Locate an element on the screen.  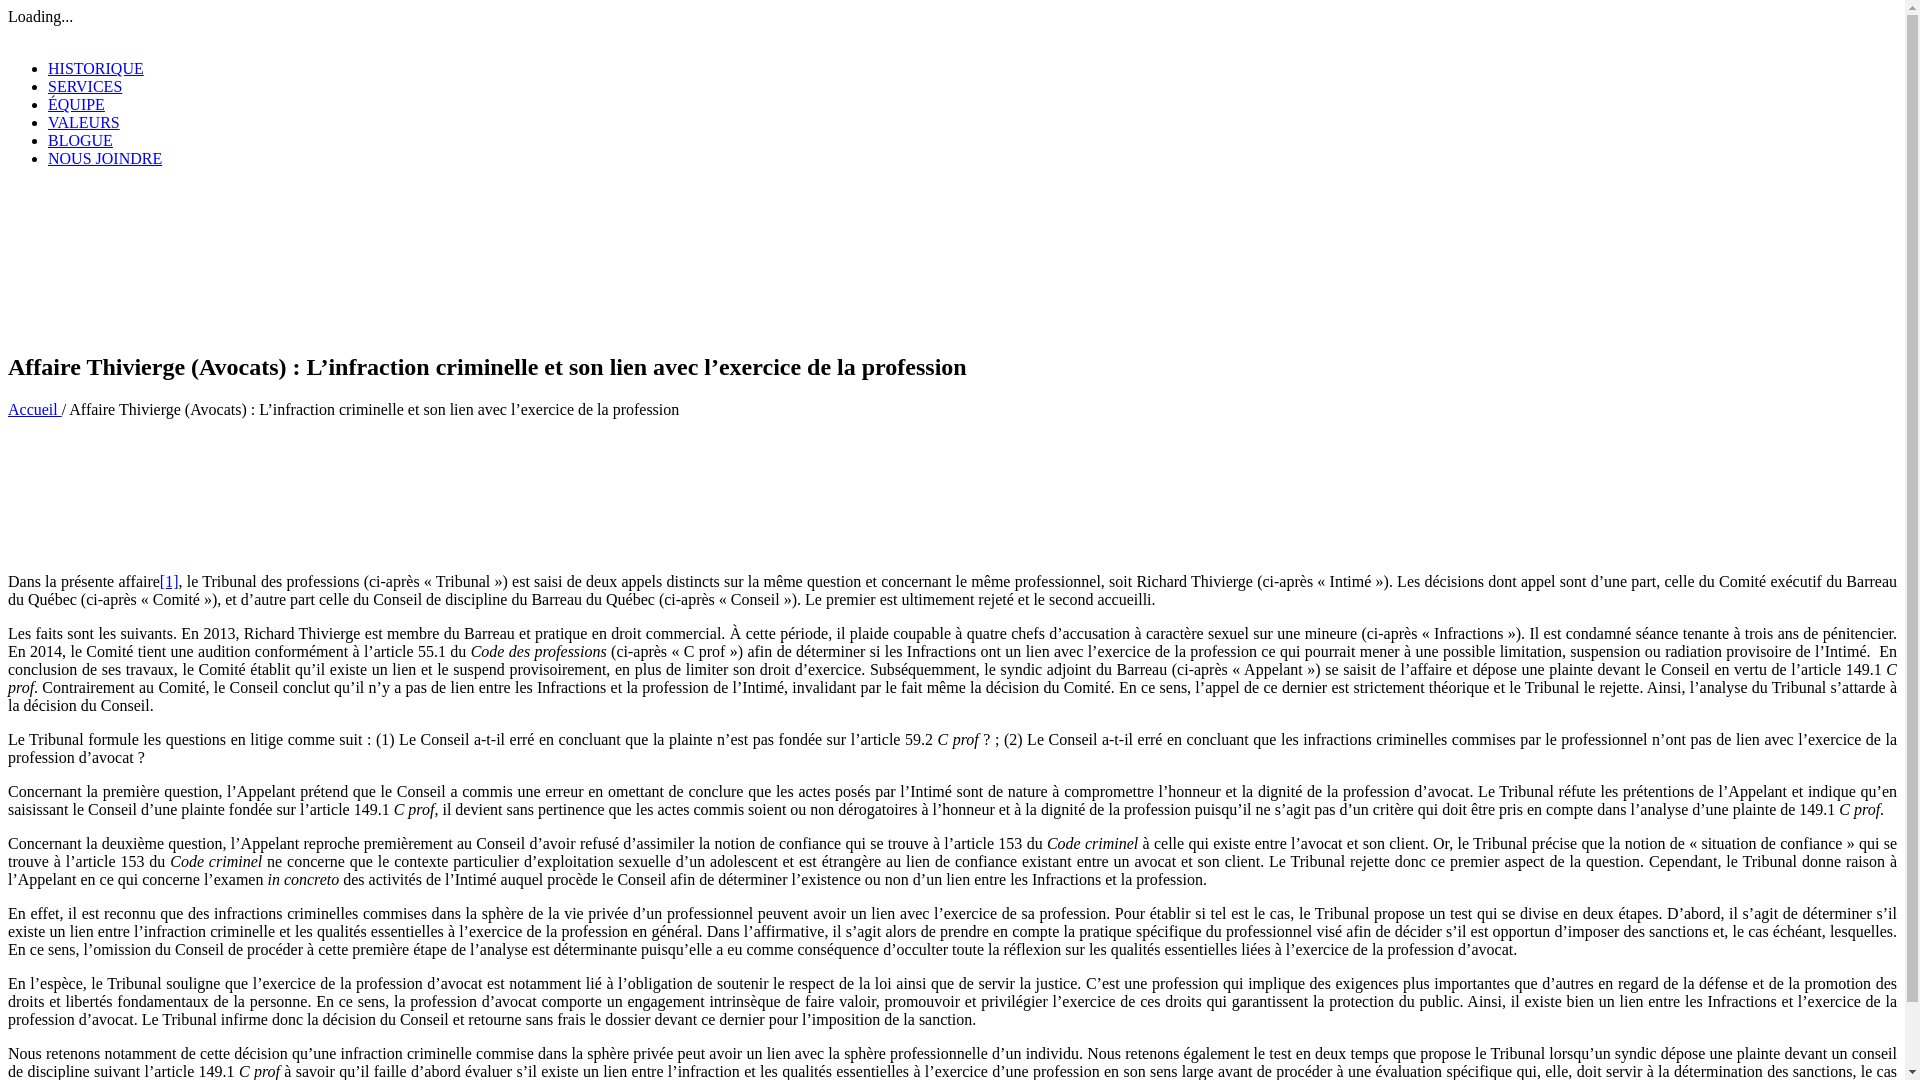
Accueil is located at coordinates (35, 410).